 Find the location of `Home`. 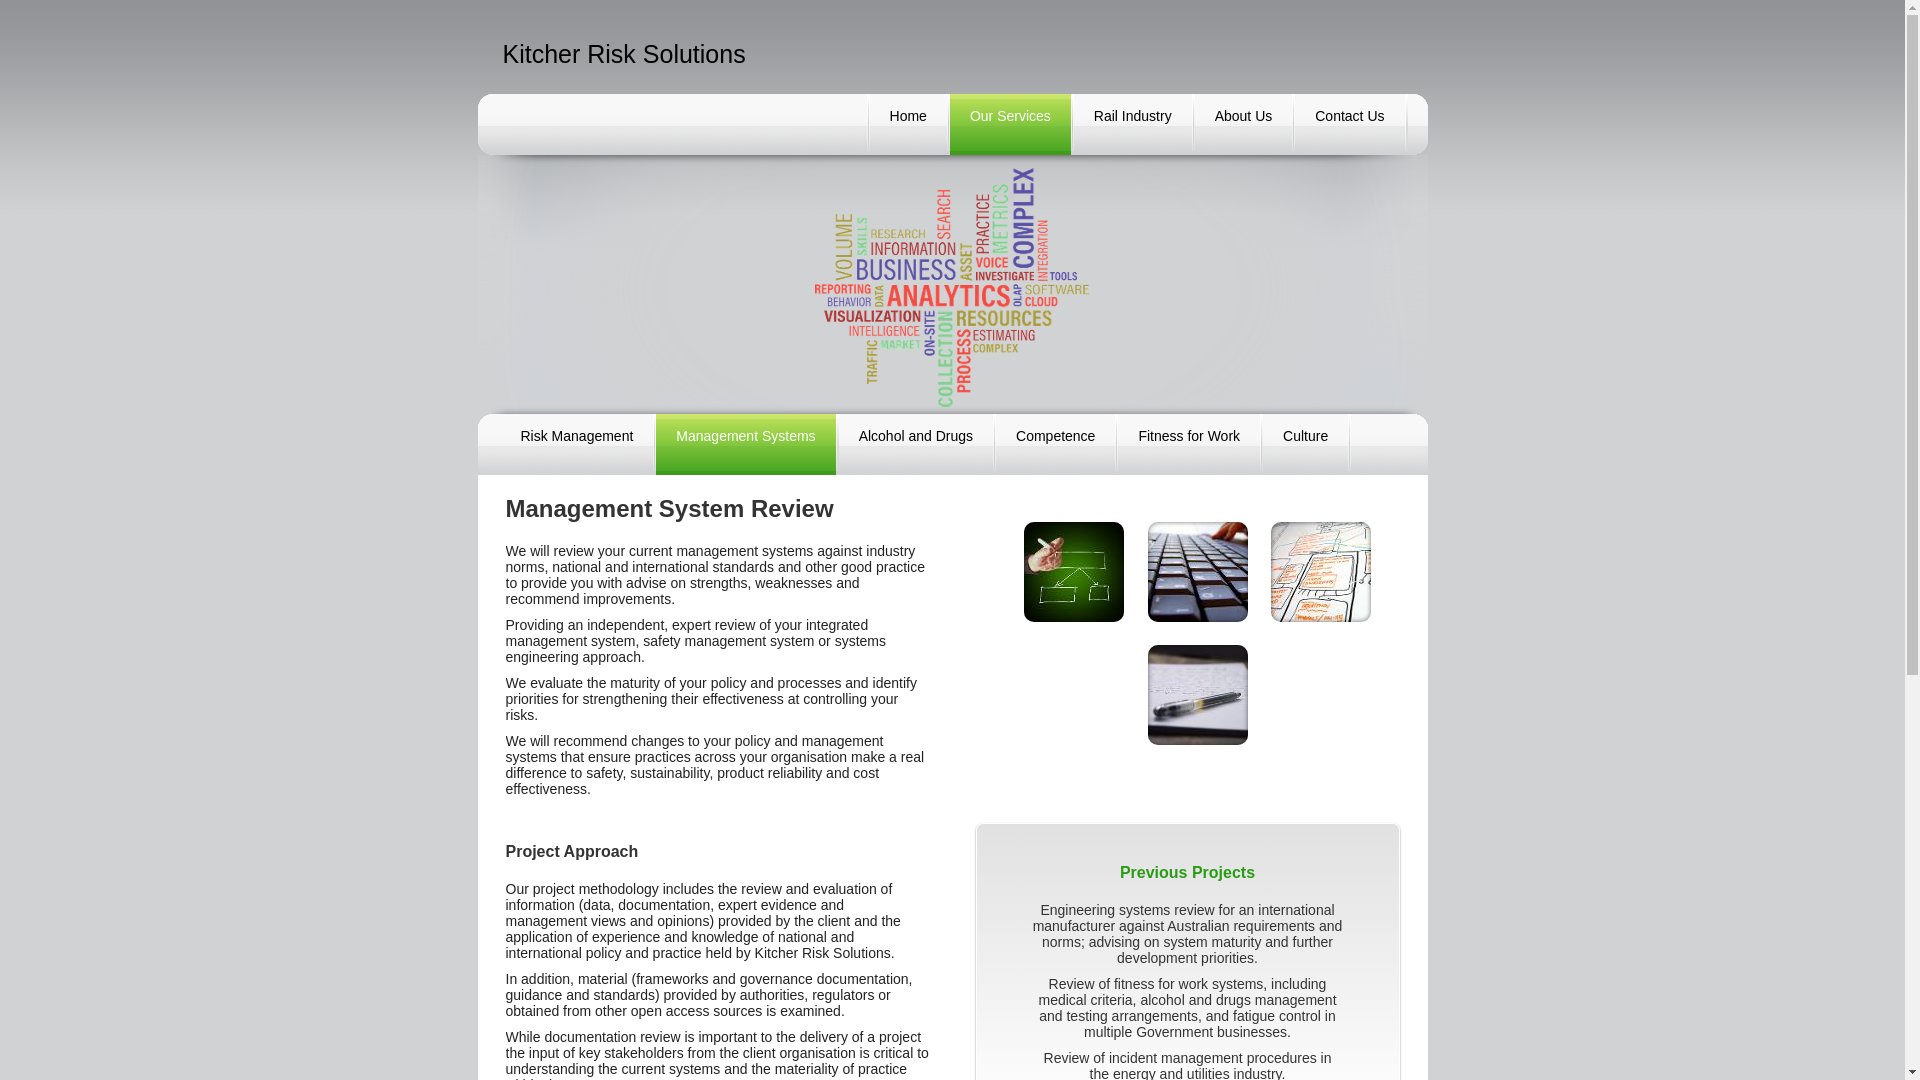

Home is located at coordinates (908, 124).